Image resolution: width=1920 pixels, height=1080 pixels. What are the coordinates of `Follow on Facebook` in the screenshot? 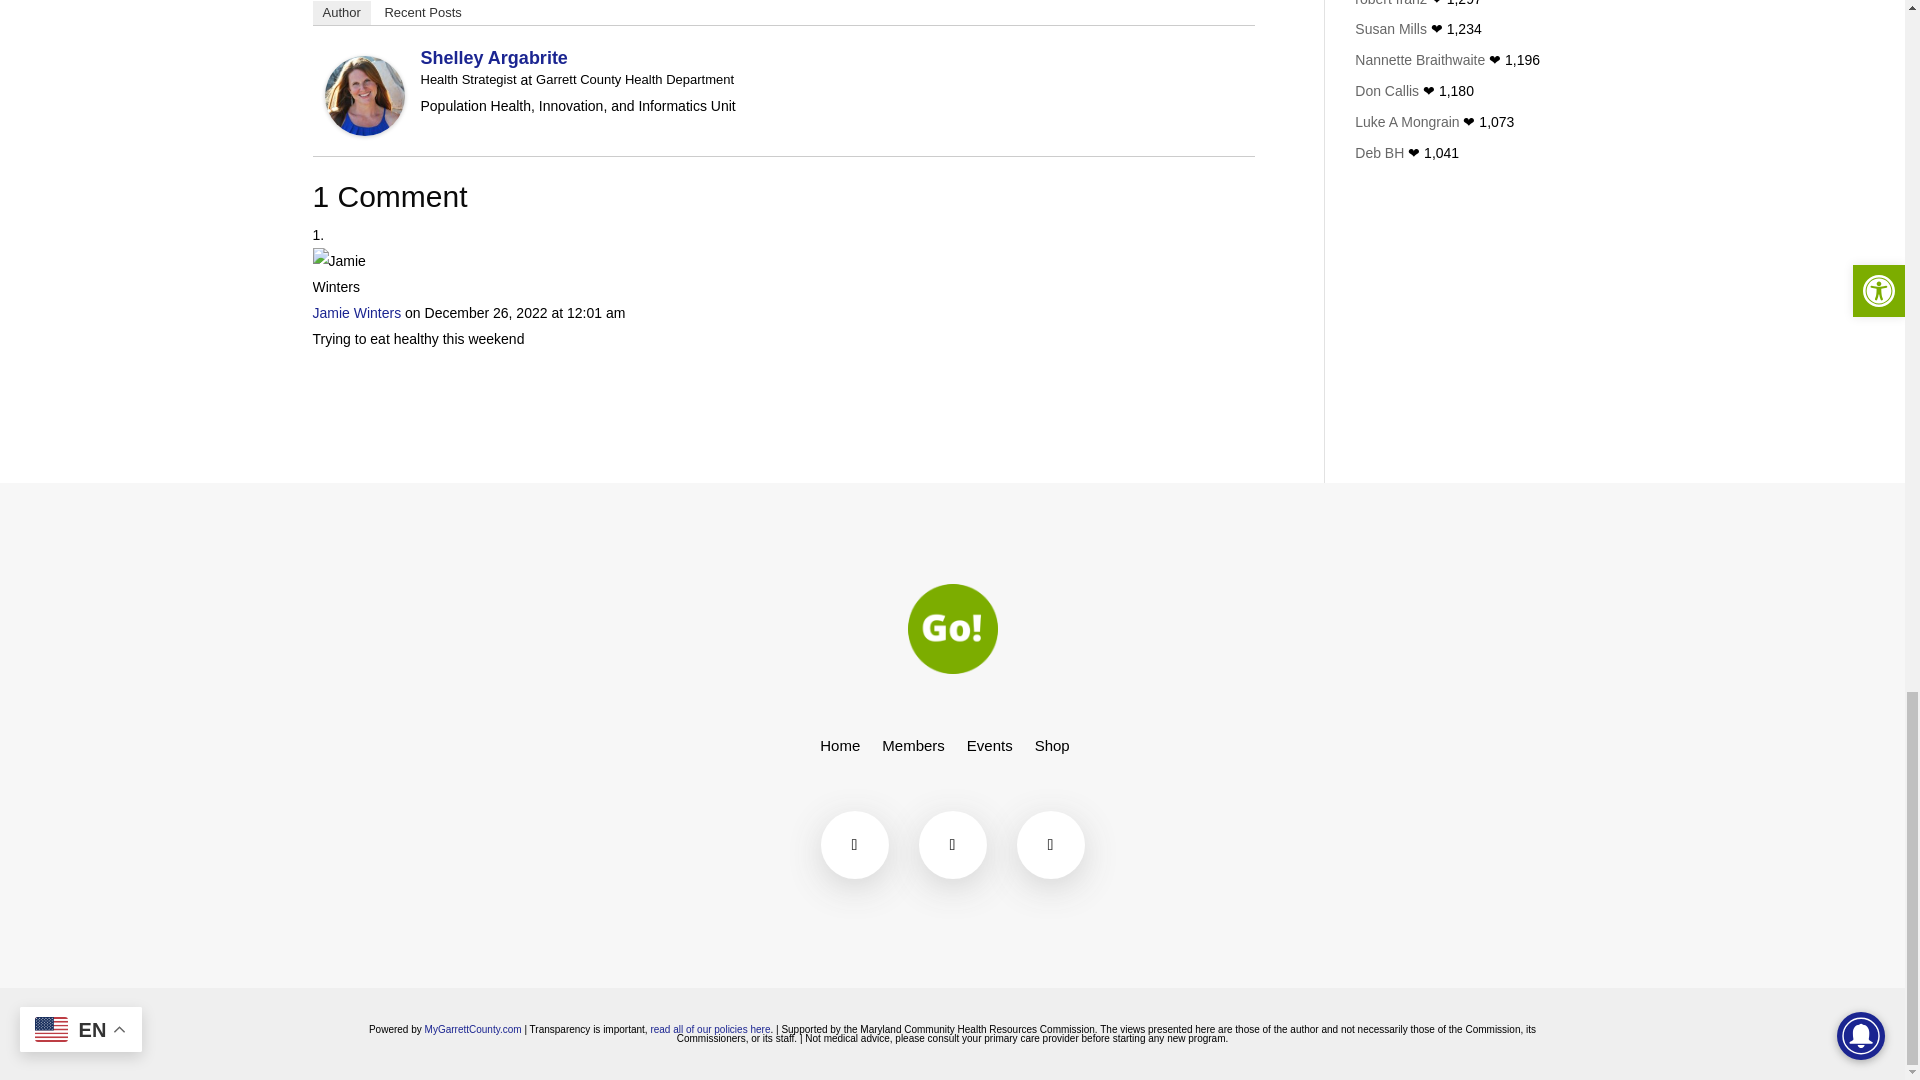 It's located at (853, 845).